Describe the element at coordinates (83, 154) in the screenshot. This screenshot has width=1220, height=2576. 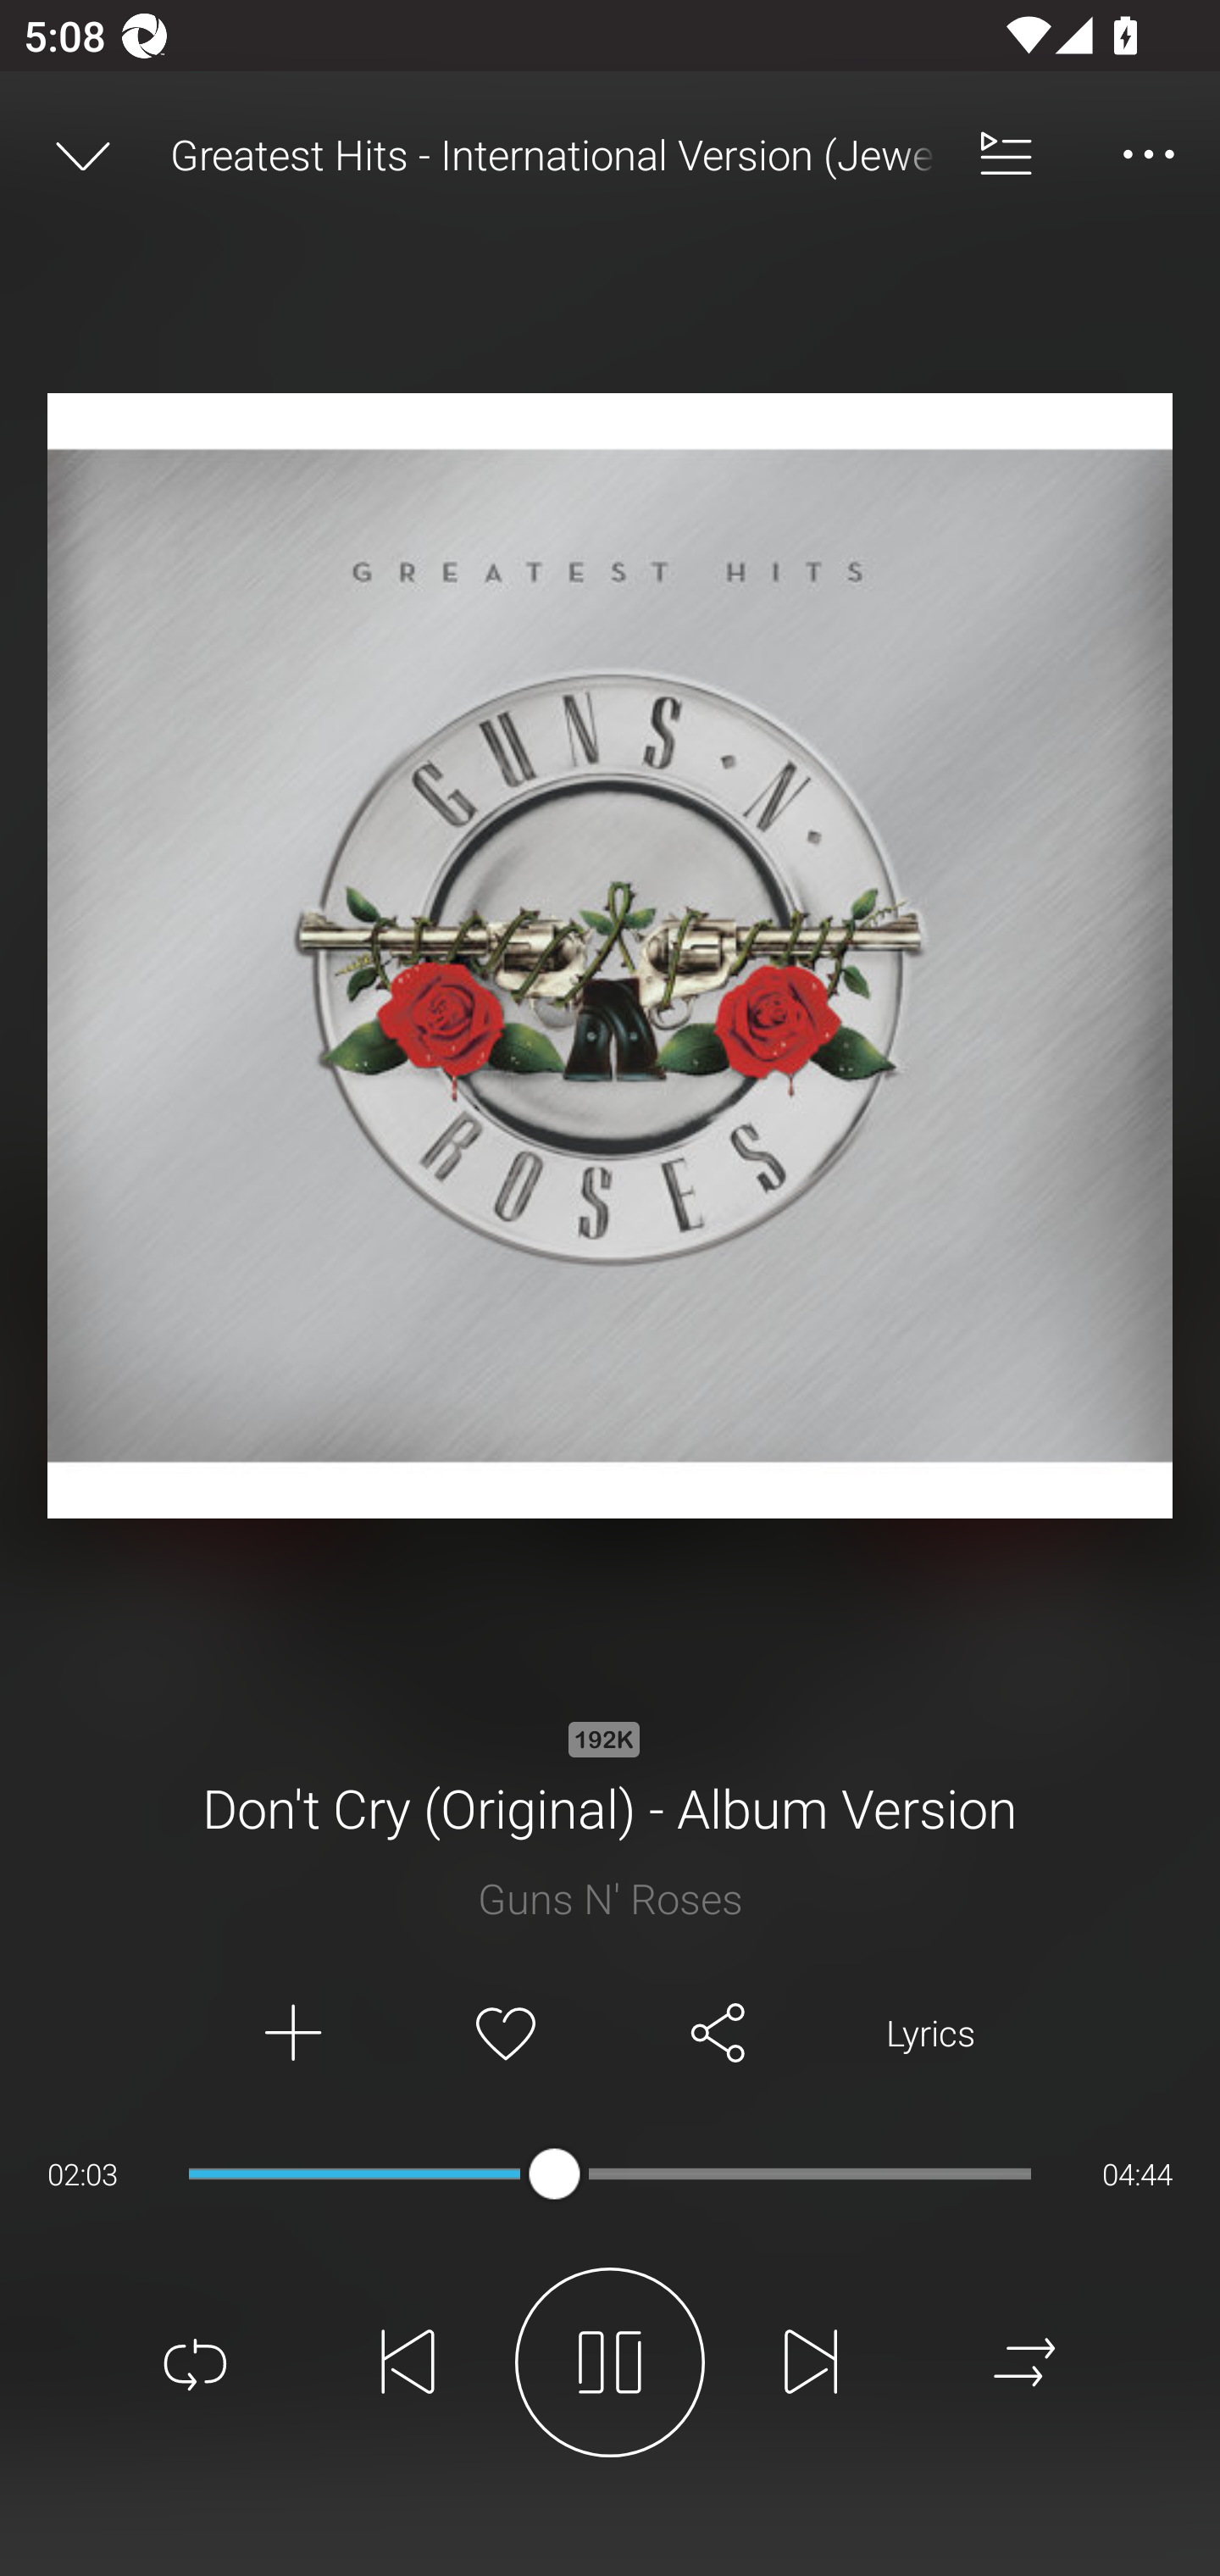
I see `縮小播放介面` at that location.